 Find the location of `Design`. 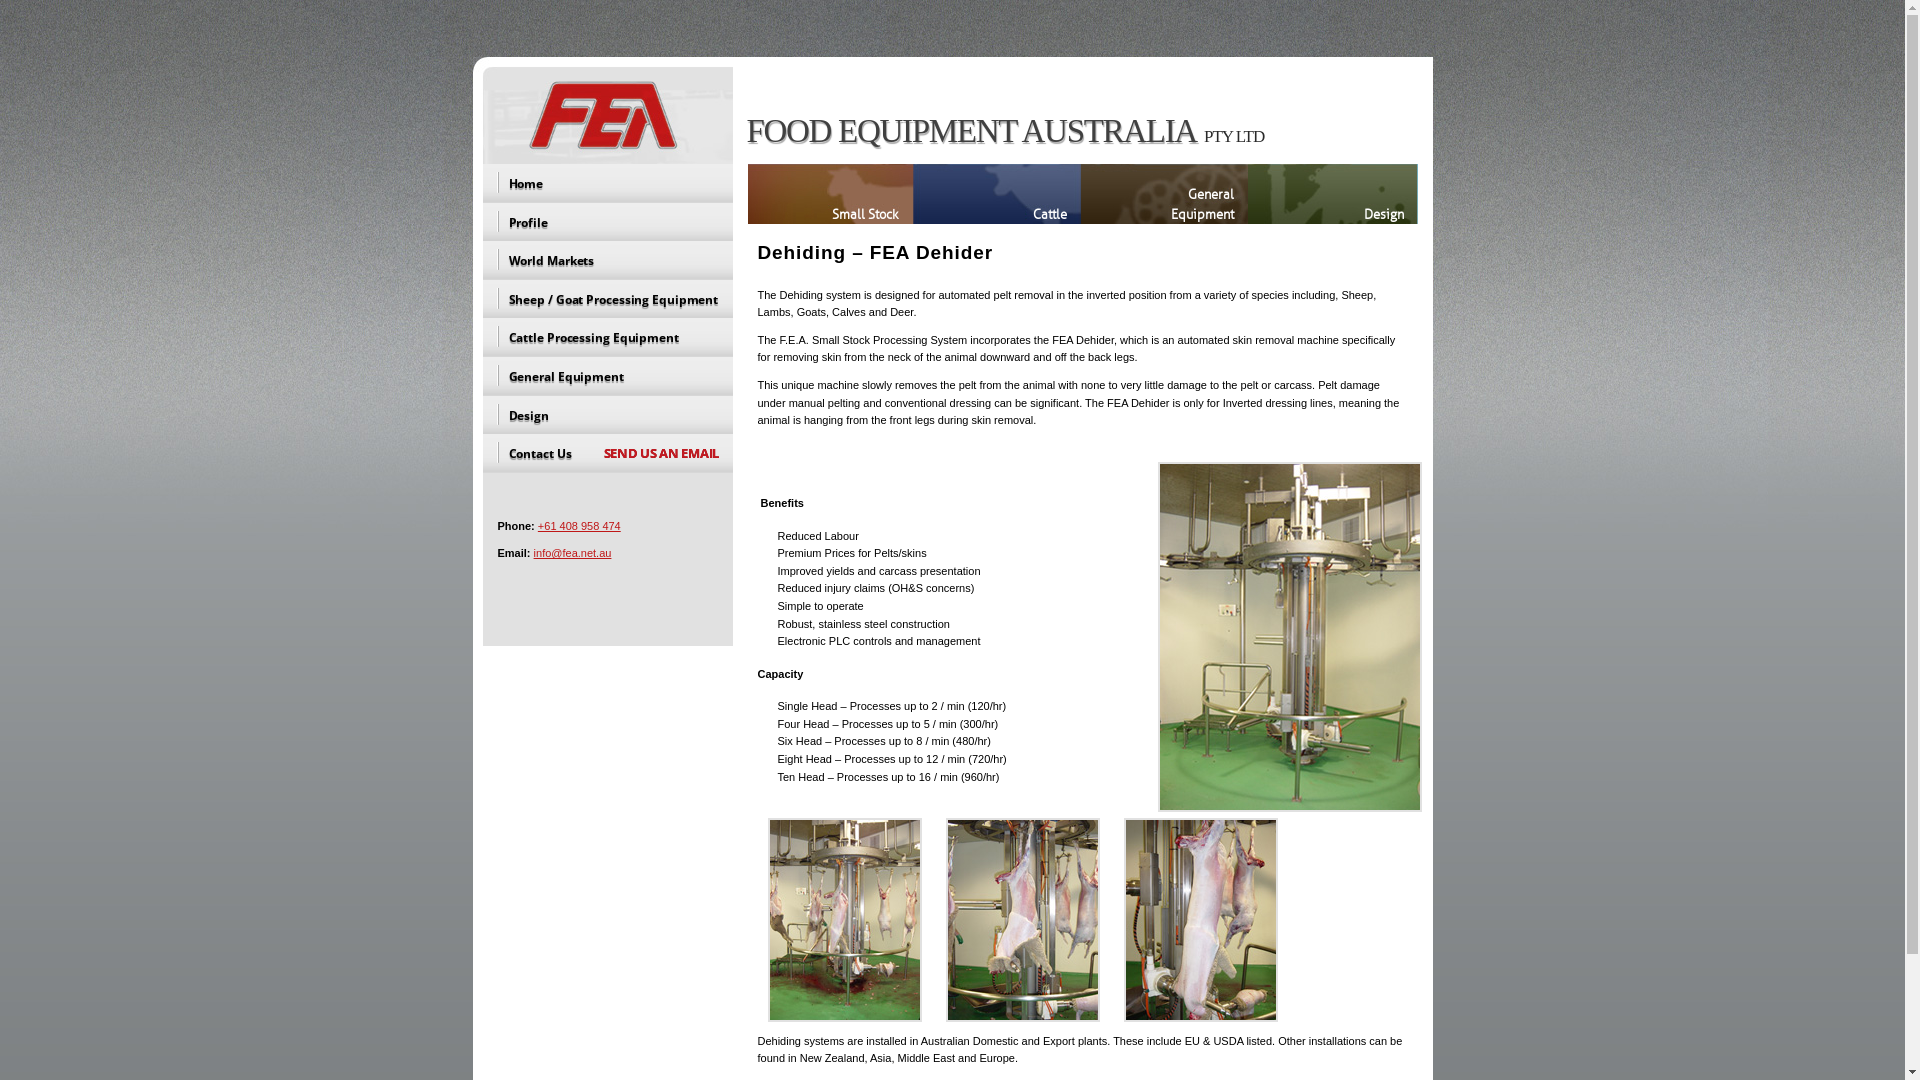

Design is located at coordinates (1333, 194).